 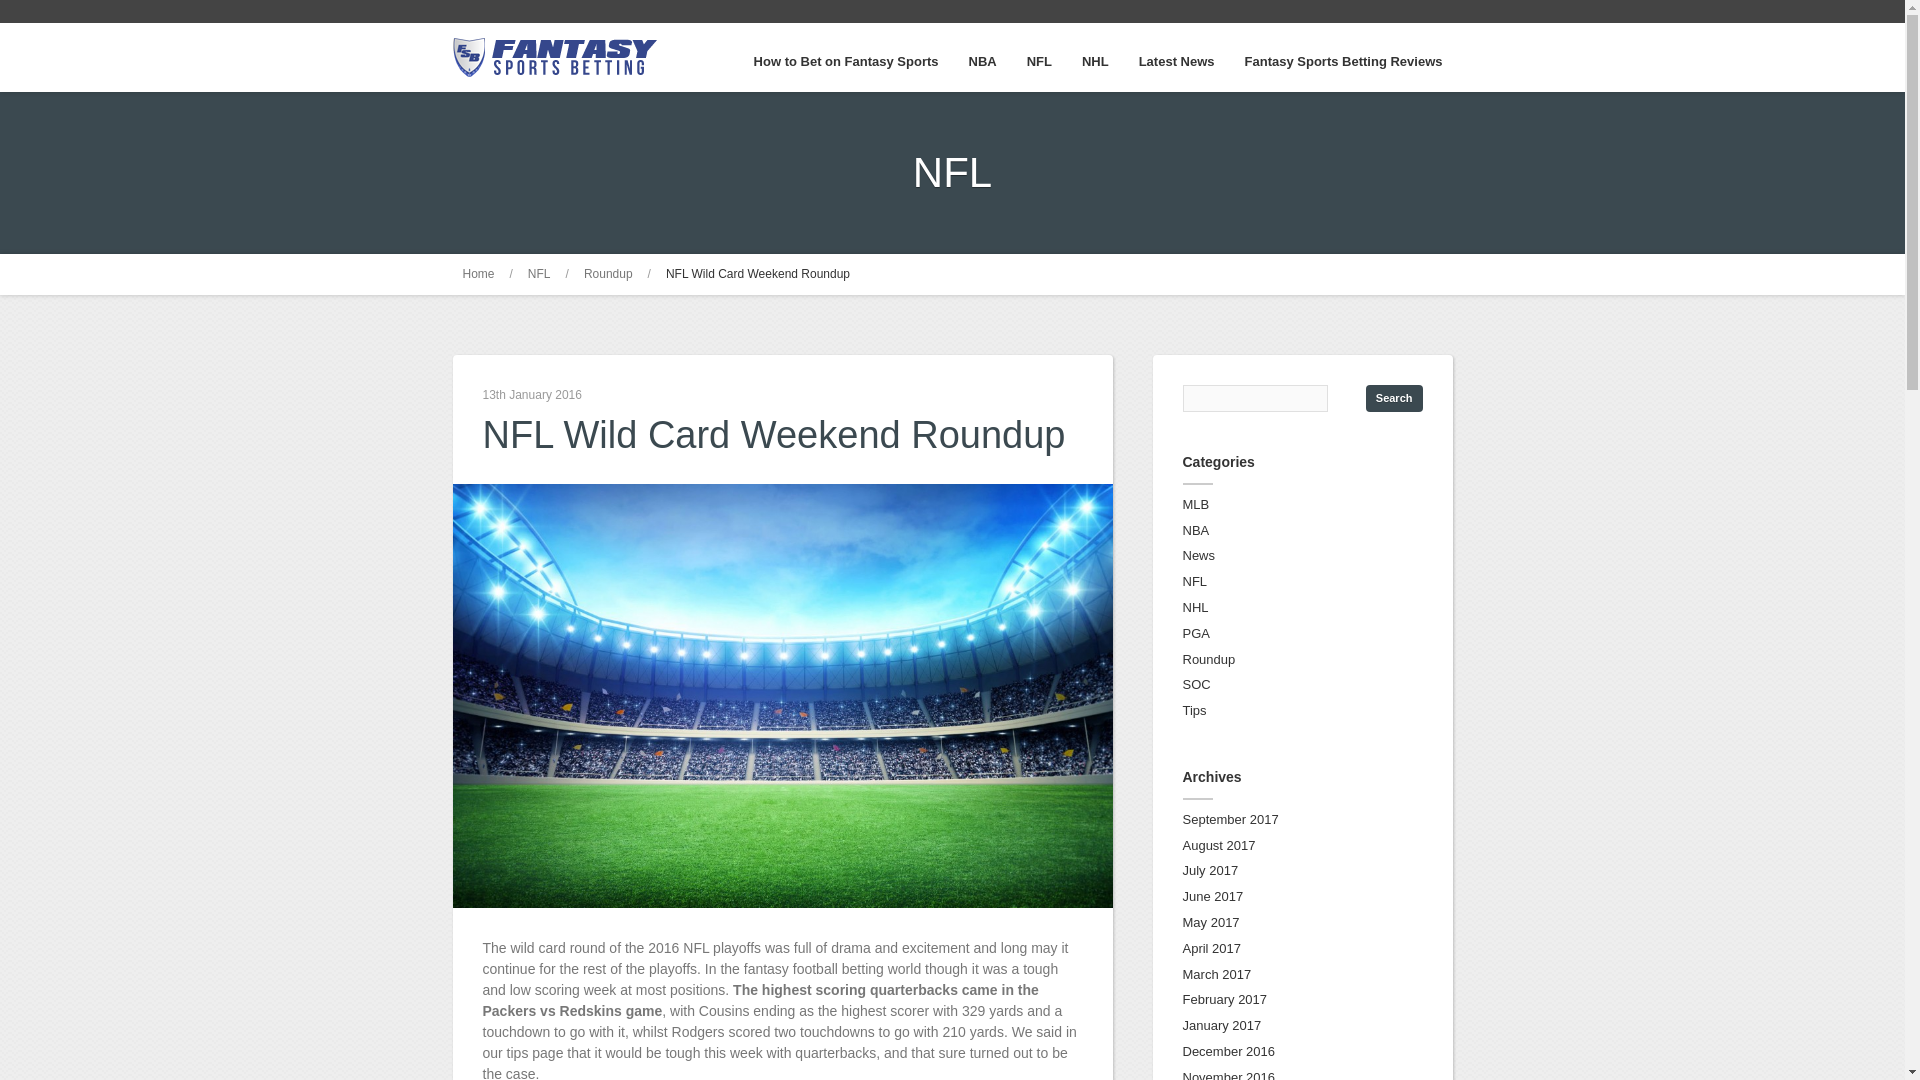 What do you see at coordinates (608, 273) in the screenshot?
I see `Roundup` at bounding box center [608, 273].